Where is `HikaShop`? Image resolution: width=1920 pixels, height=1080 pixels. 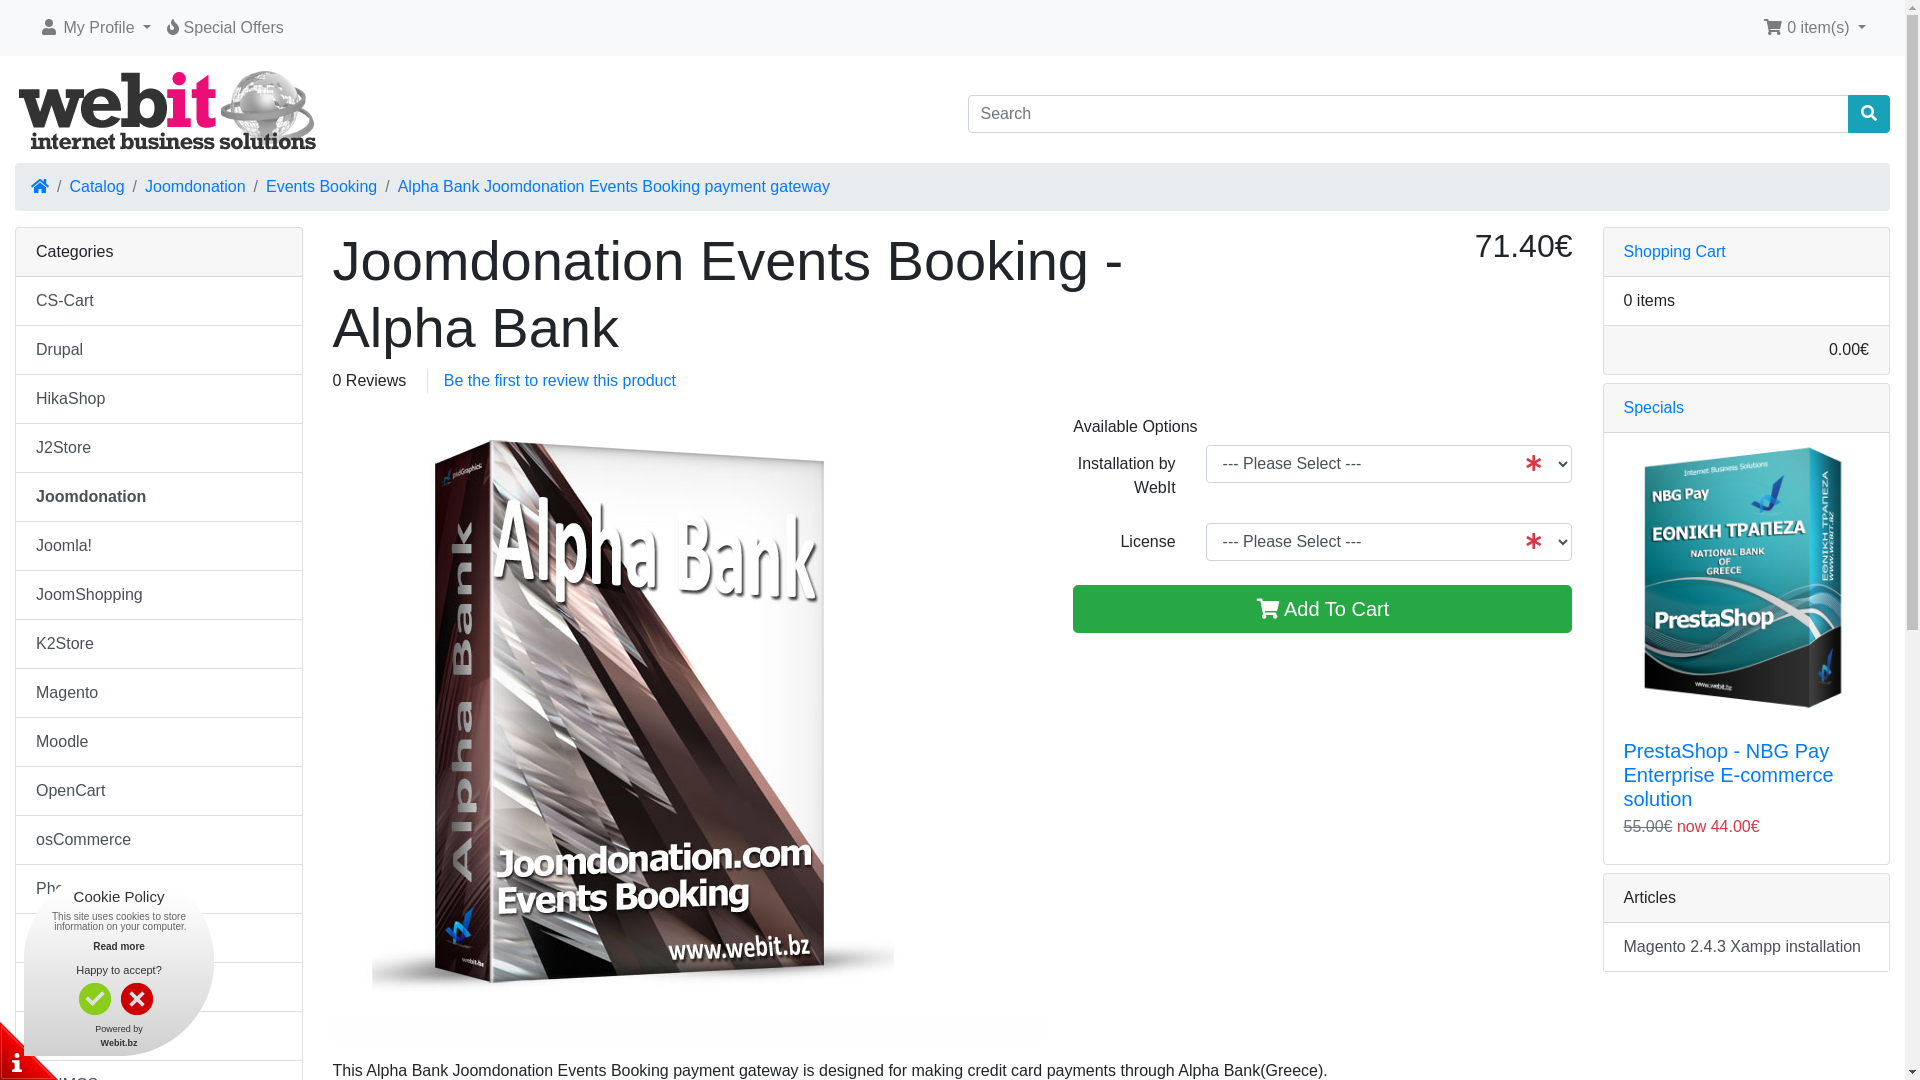 HikaShop is located at coordinates (159, 400).